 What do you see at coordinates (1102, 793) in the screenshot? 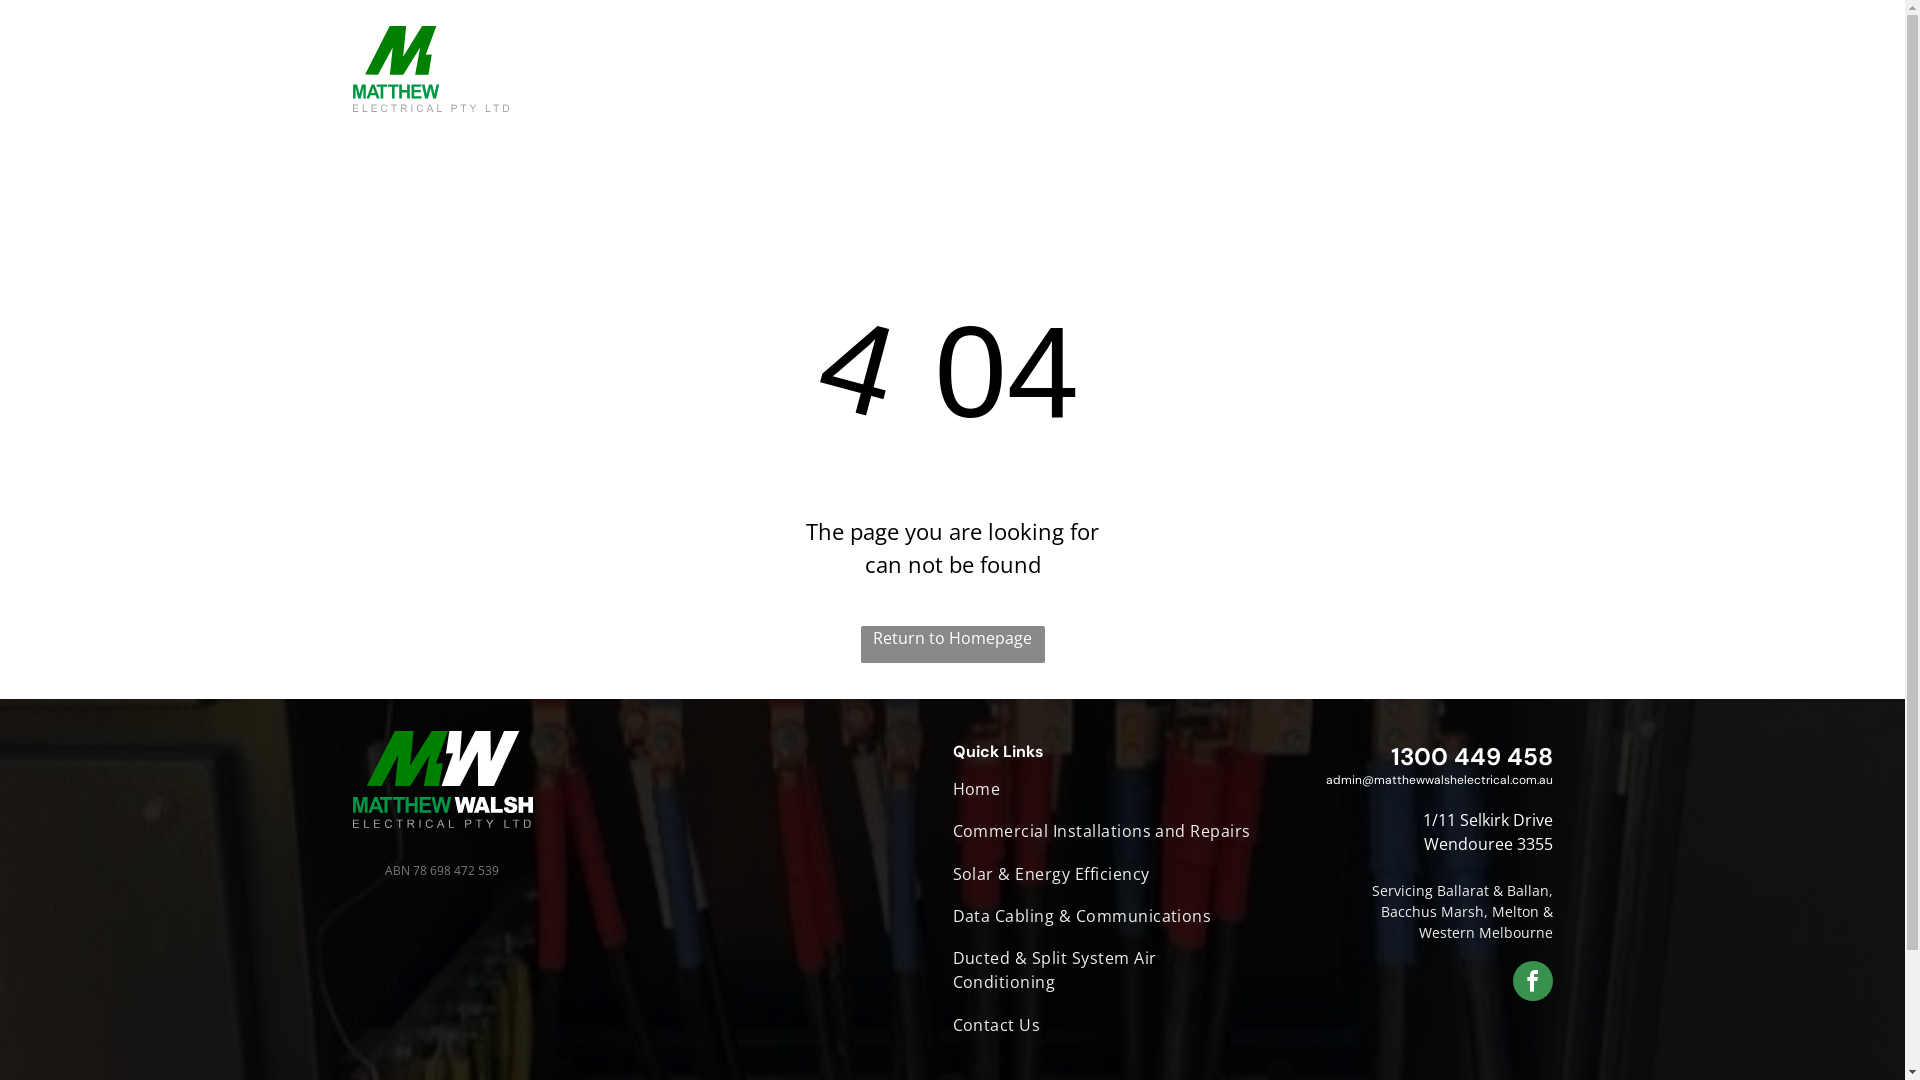
I see `Home` at bounding box center [1102, 793].